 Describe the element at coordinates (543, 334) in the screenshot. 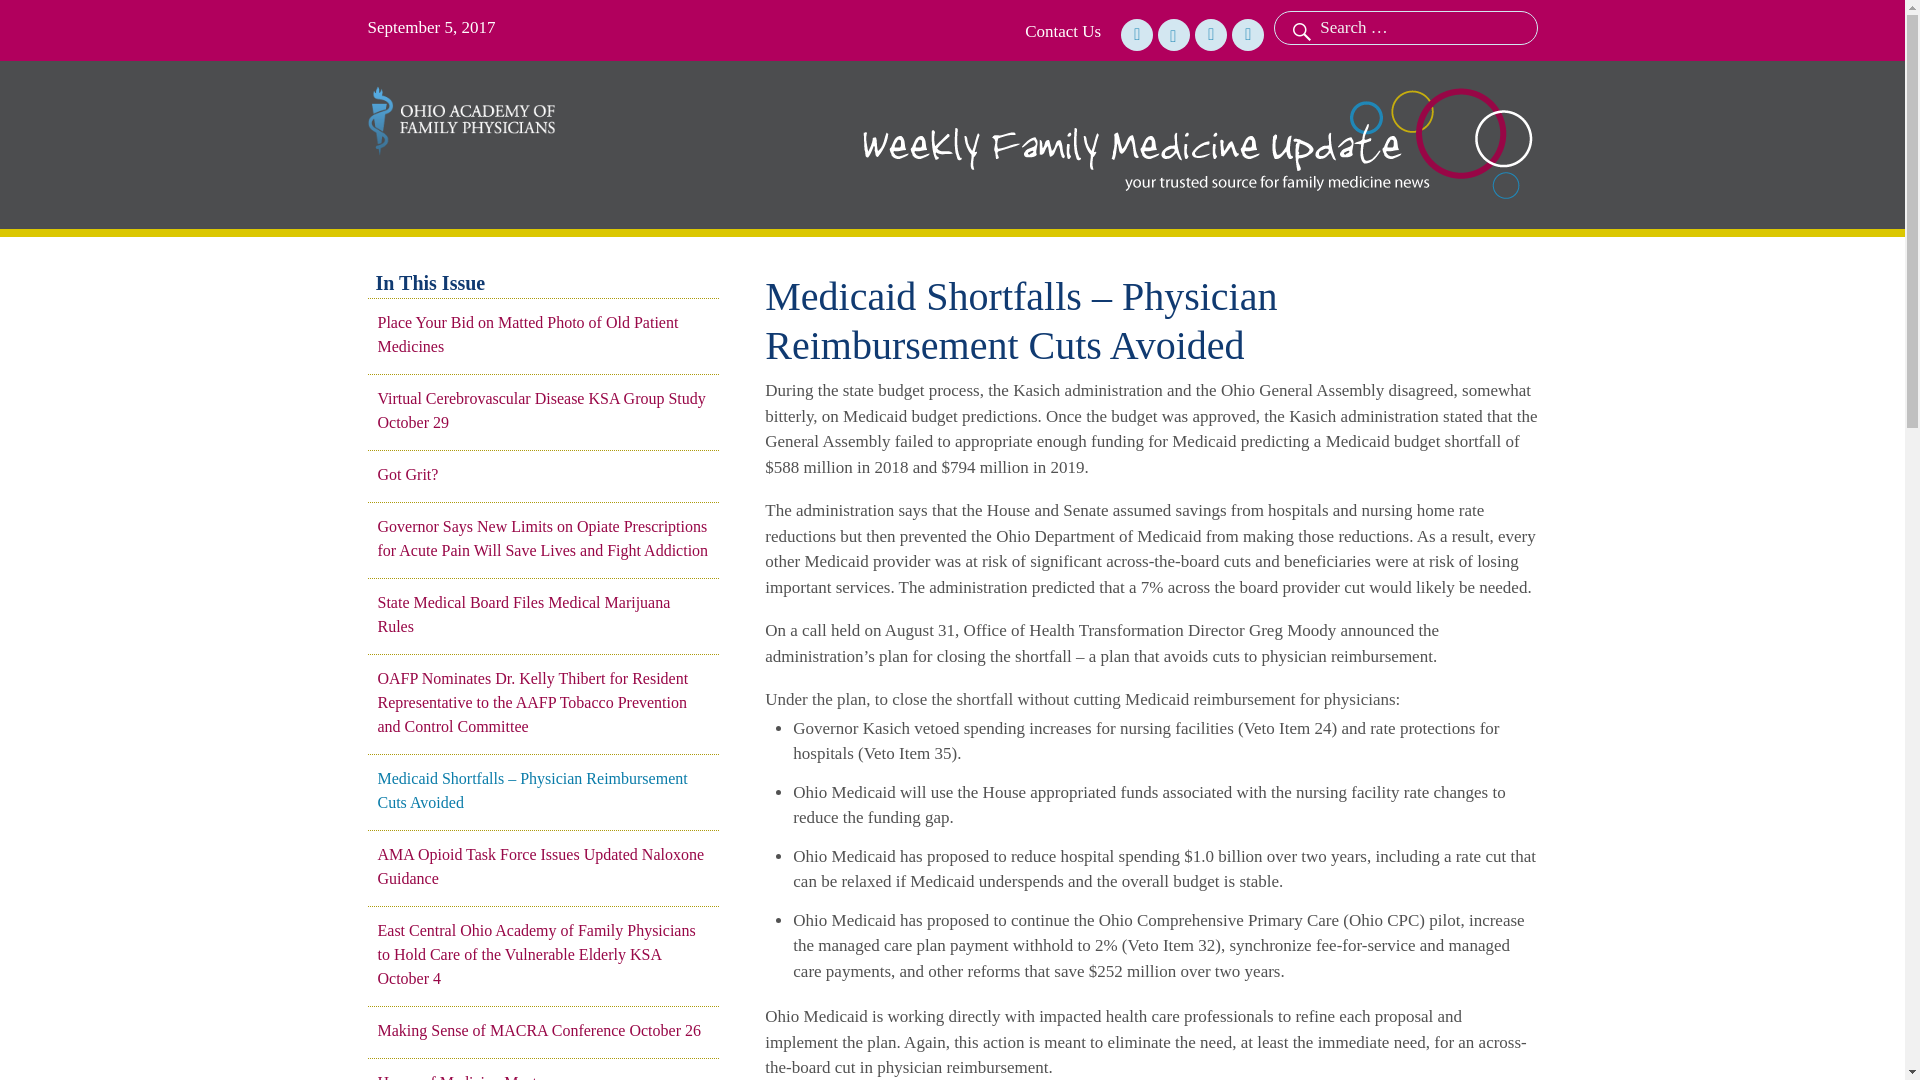

I see `Place Your Bid on Matted Photo of Old Patient Medicines` at that location.